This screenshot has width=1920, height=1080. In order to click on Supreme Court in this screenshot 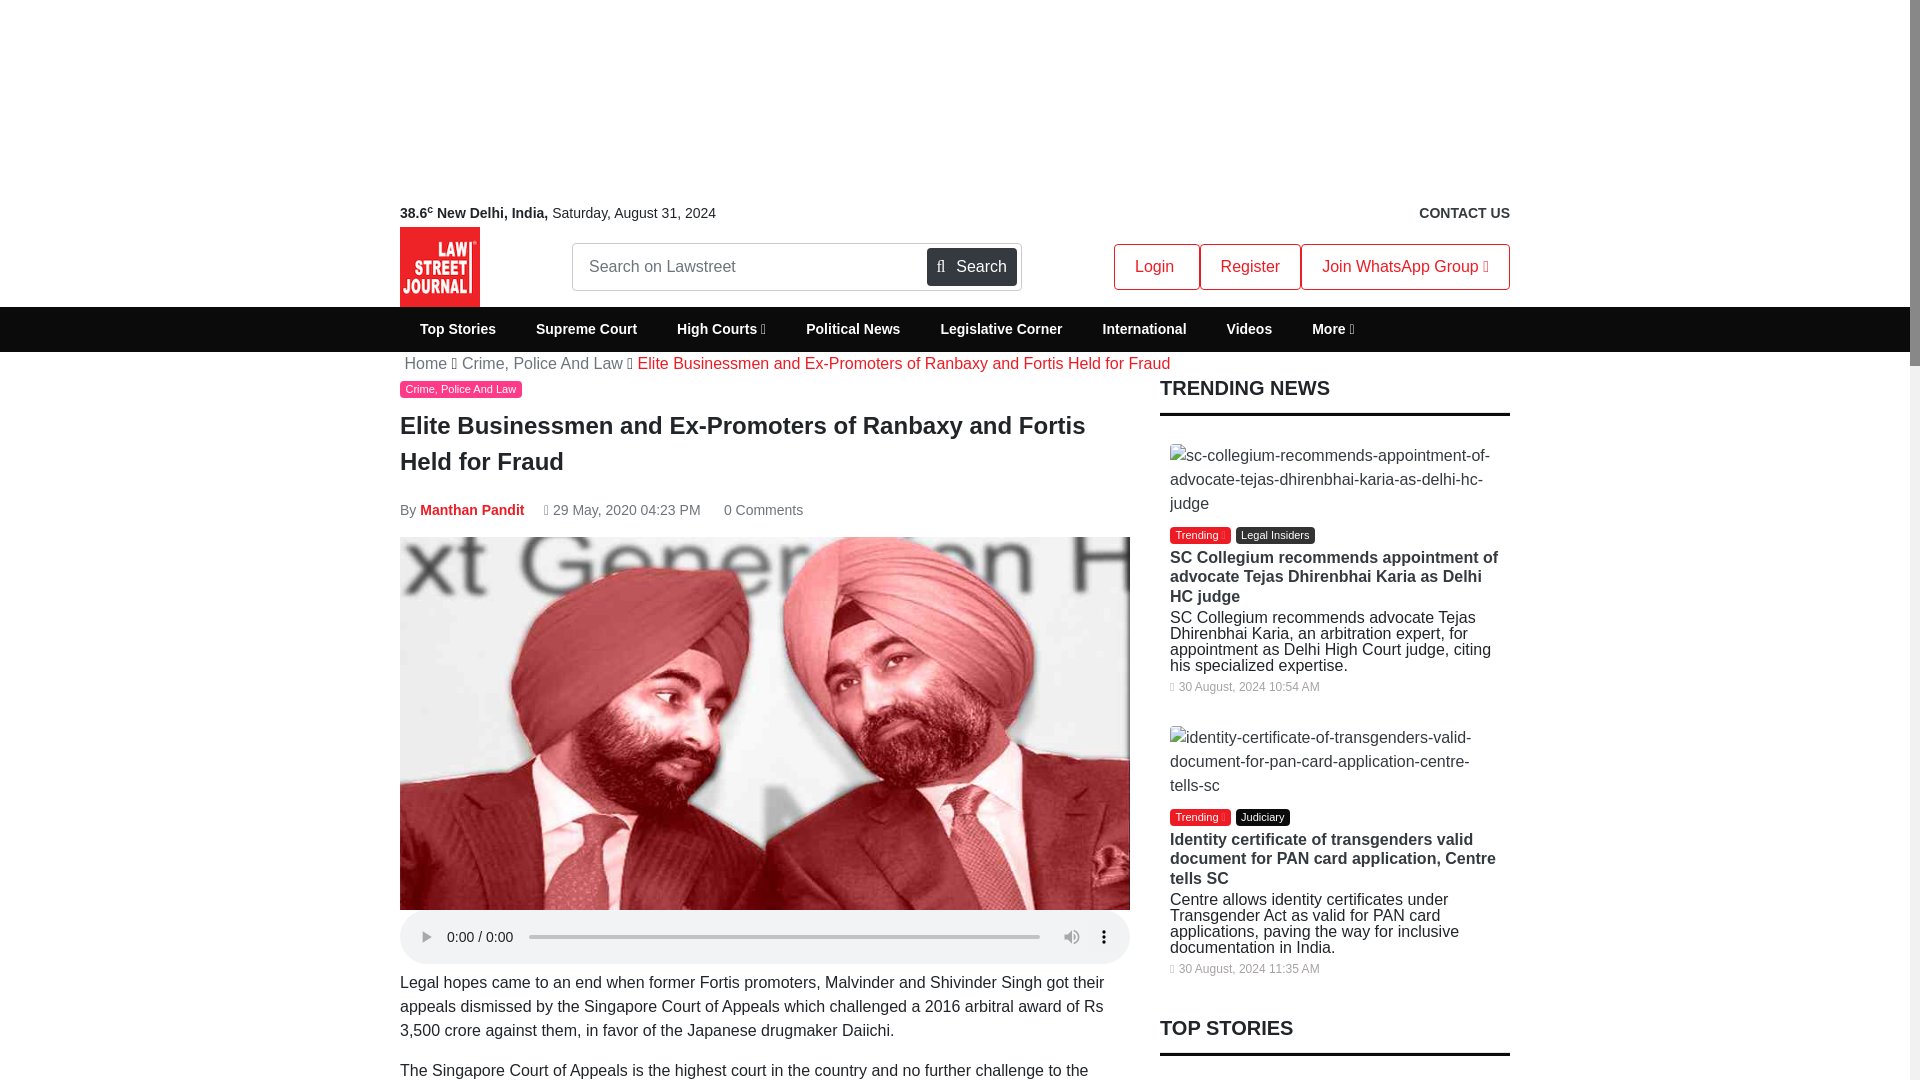, I will do `click(586, 329)`.